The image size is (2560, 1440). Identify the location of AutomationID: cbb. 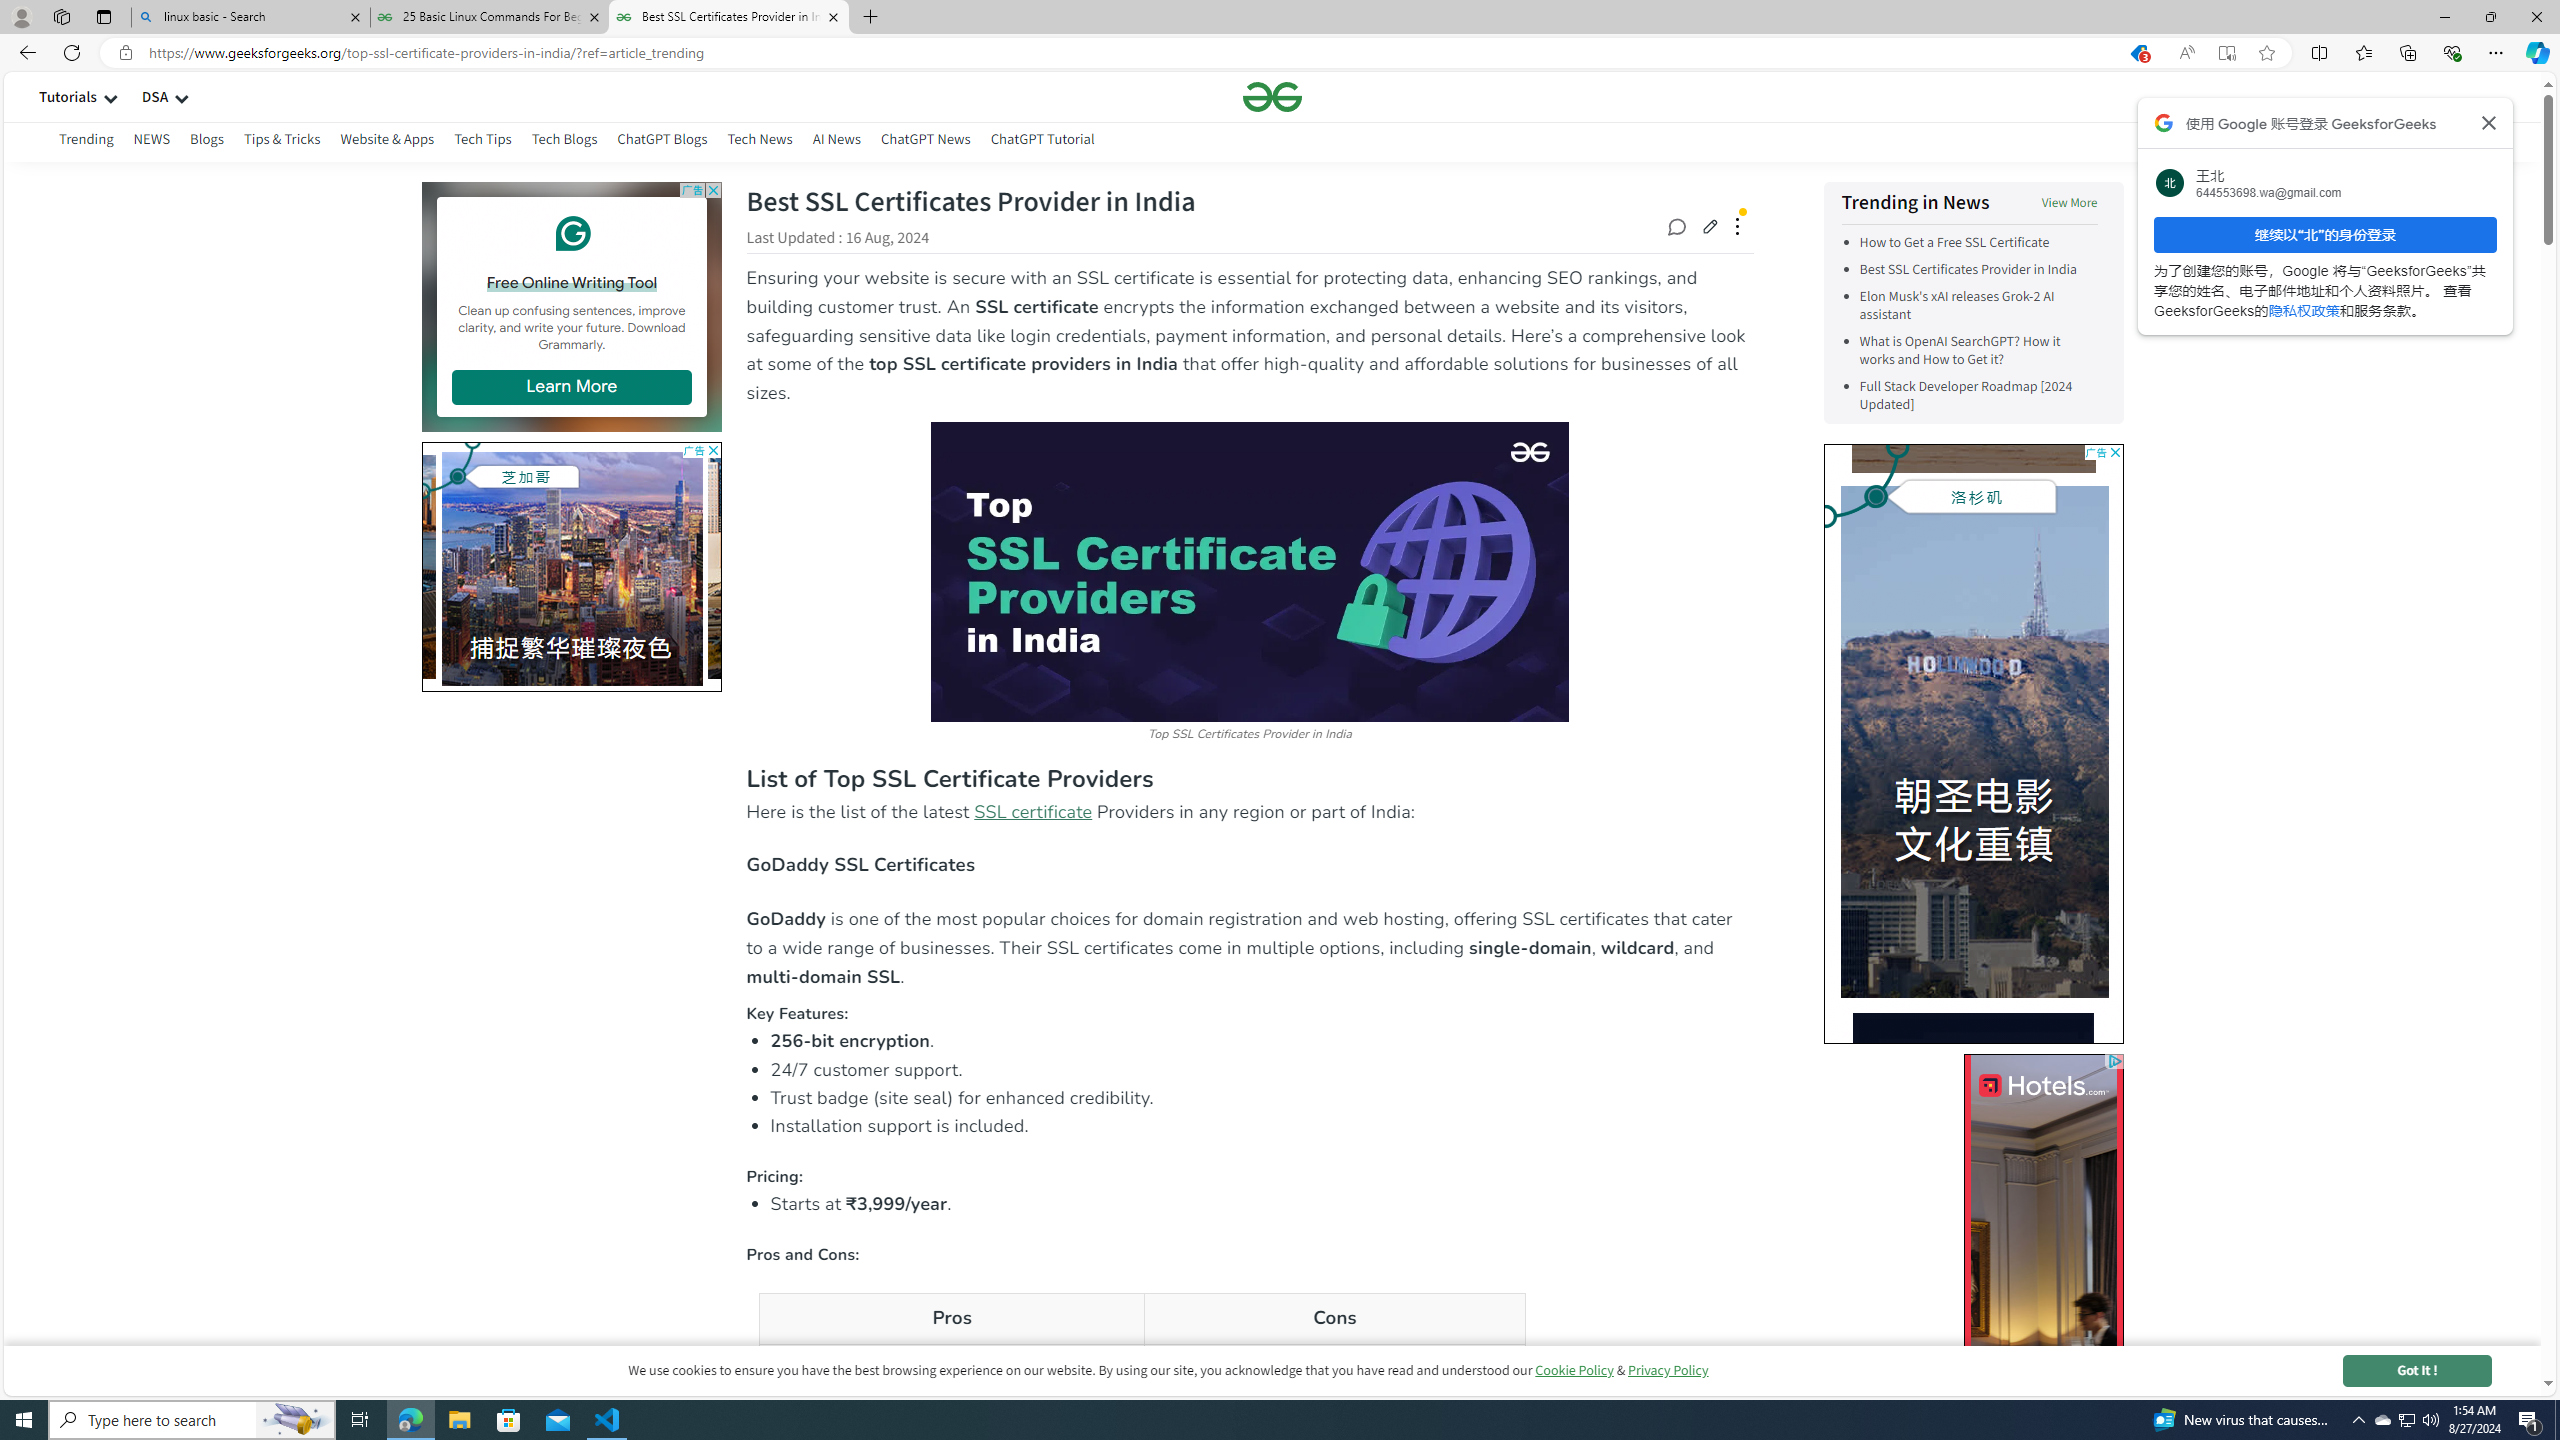
(2114, 452).